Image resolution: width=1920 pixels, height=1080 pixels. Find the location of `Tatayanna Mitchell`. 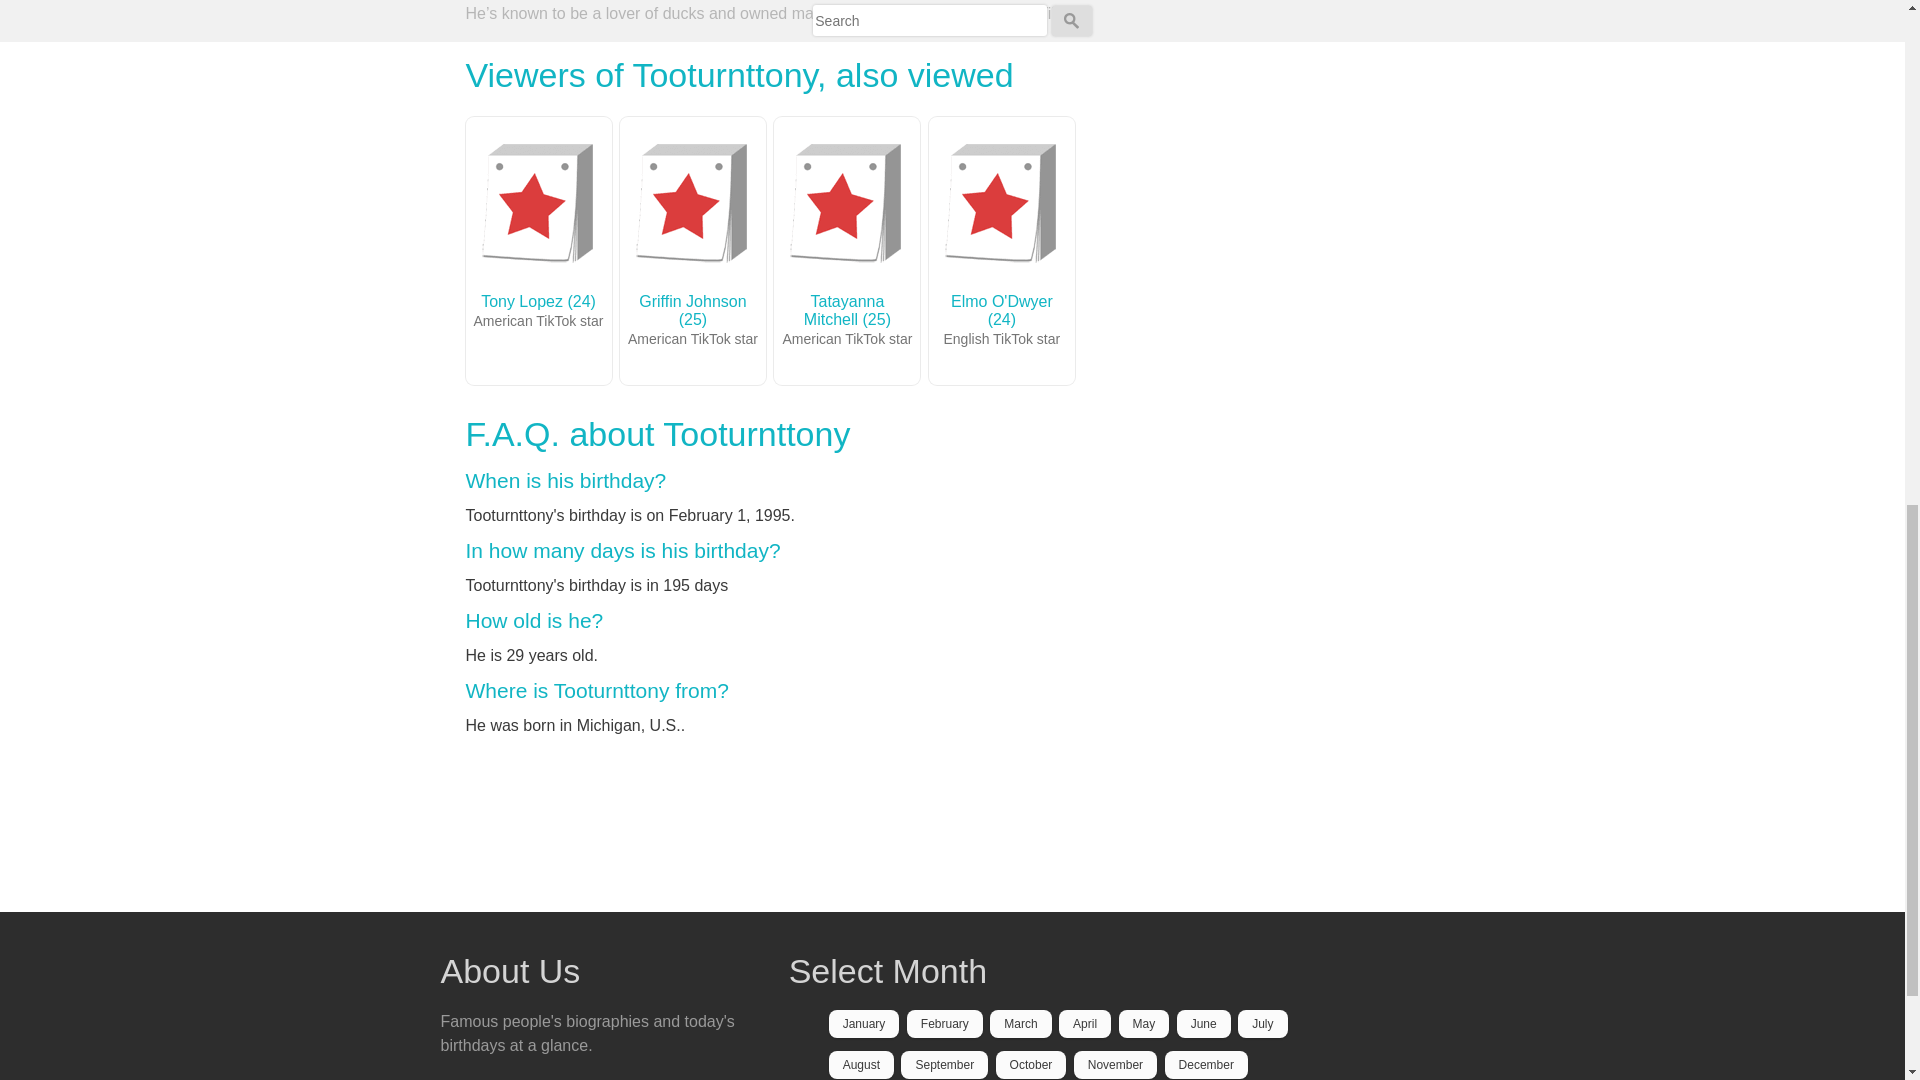

Tatayanna Mitchell is located at coordinates (846, 205).